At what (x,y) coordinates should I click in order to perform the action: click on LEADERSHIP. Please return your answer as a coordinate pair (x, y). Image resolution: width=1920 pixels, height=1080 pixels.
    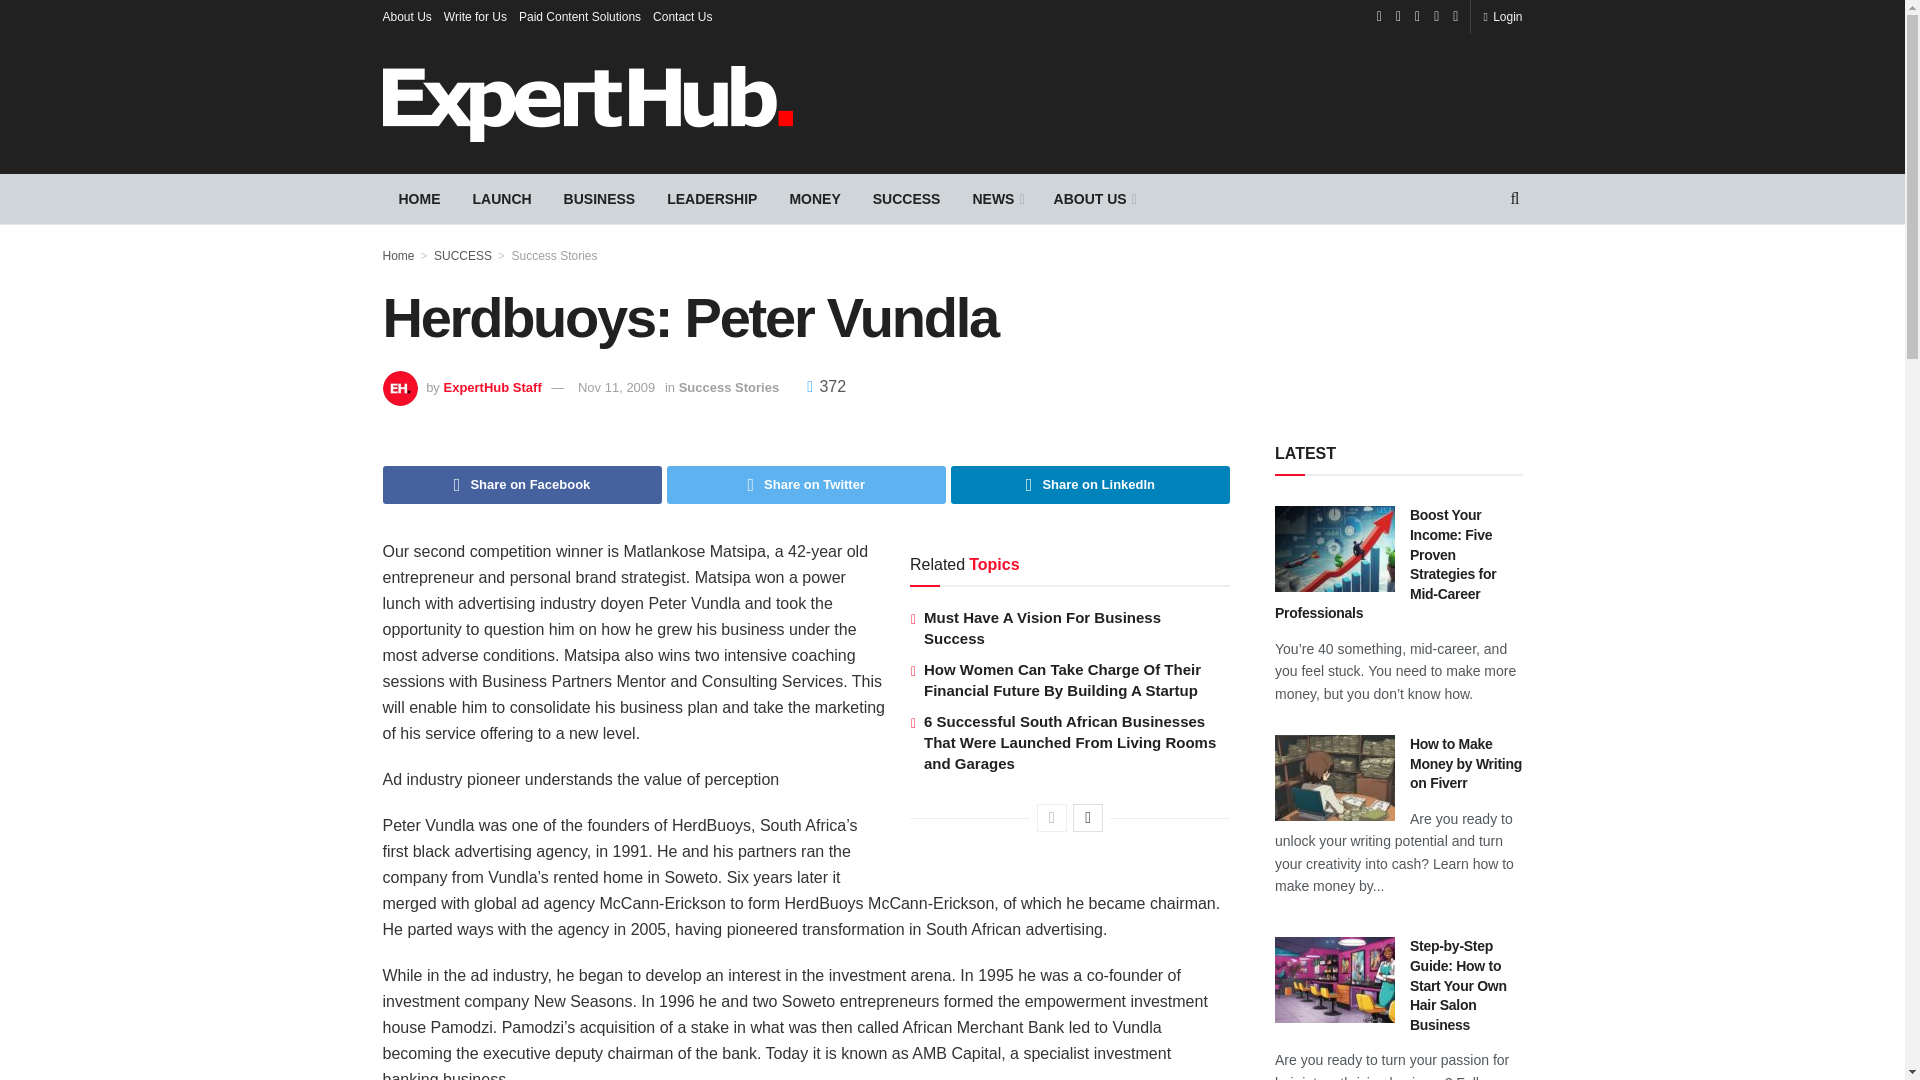
    Looking at the image, I should click on (712, 198).